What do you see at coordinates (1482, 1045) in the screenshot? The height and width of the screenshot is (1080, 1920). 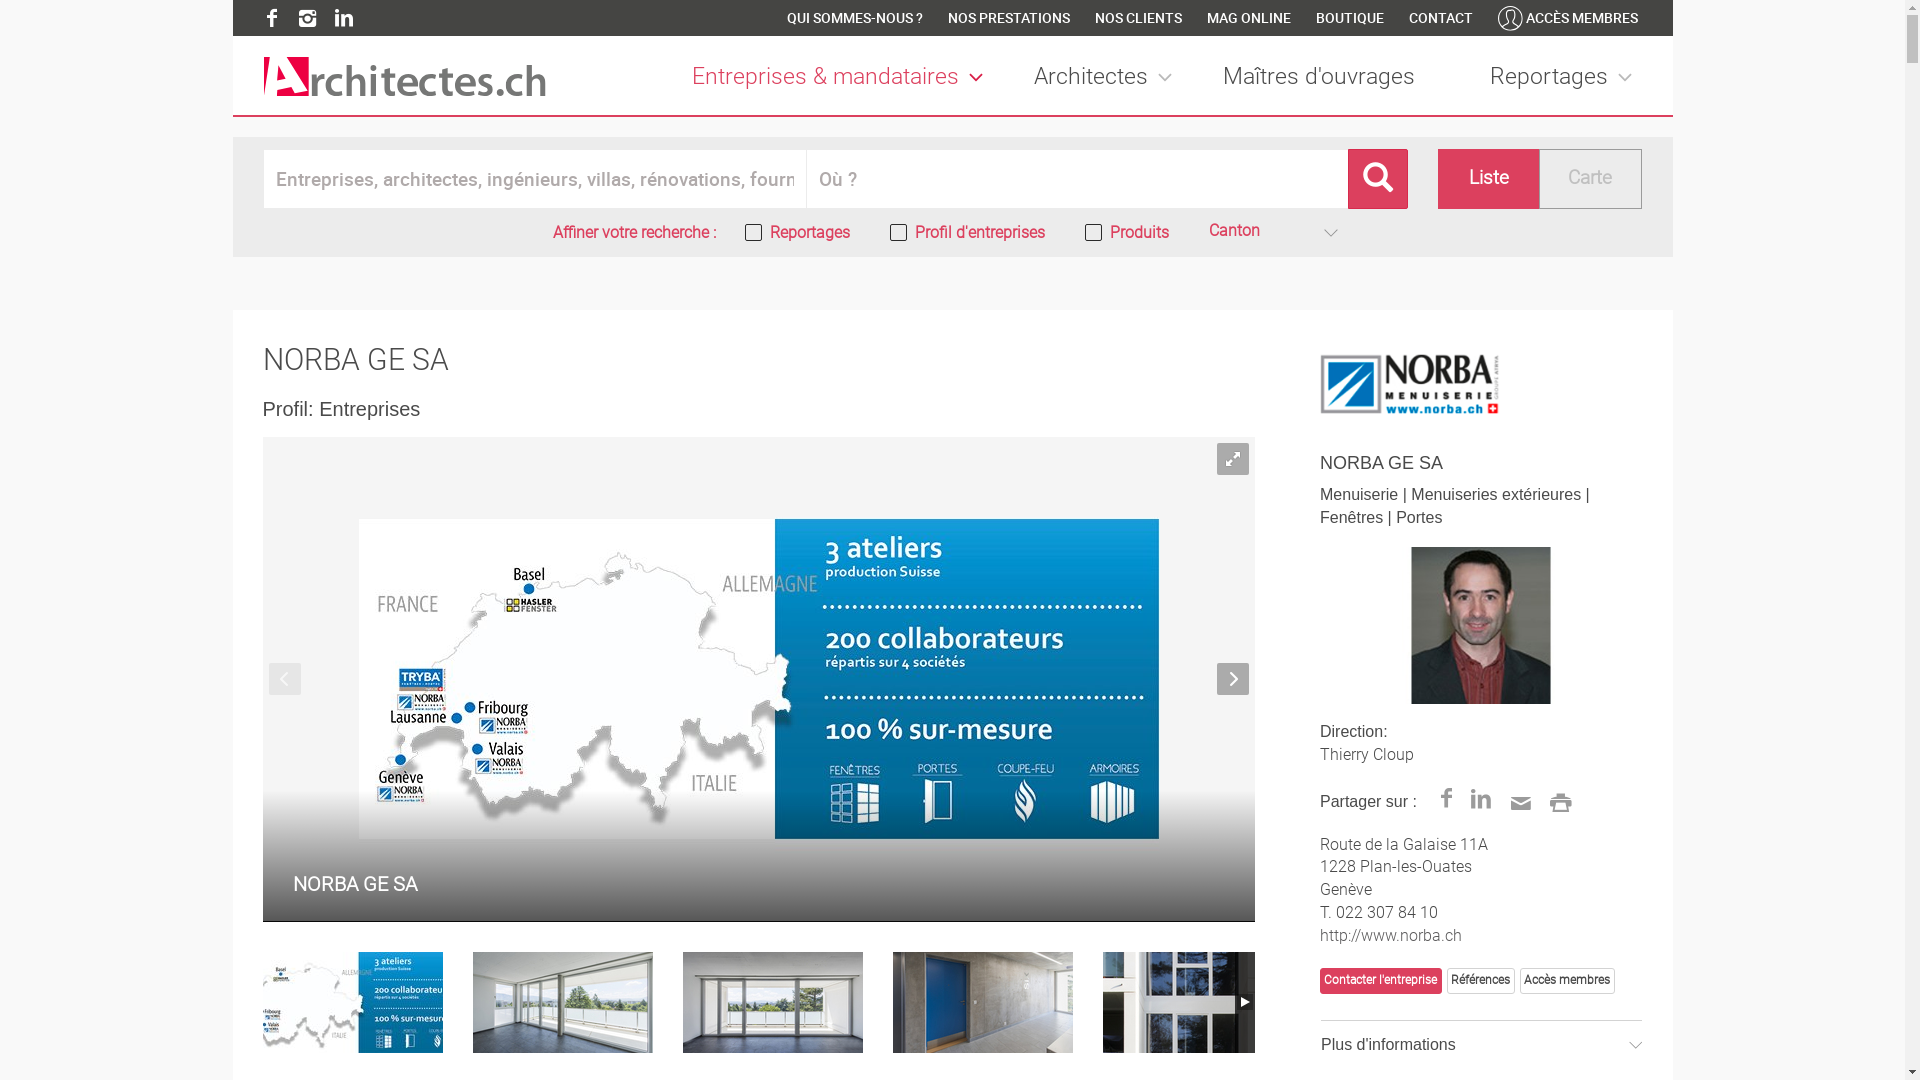 I see `Plus d'informations` at bounding box center [1482, 1045].